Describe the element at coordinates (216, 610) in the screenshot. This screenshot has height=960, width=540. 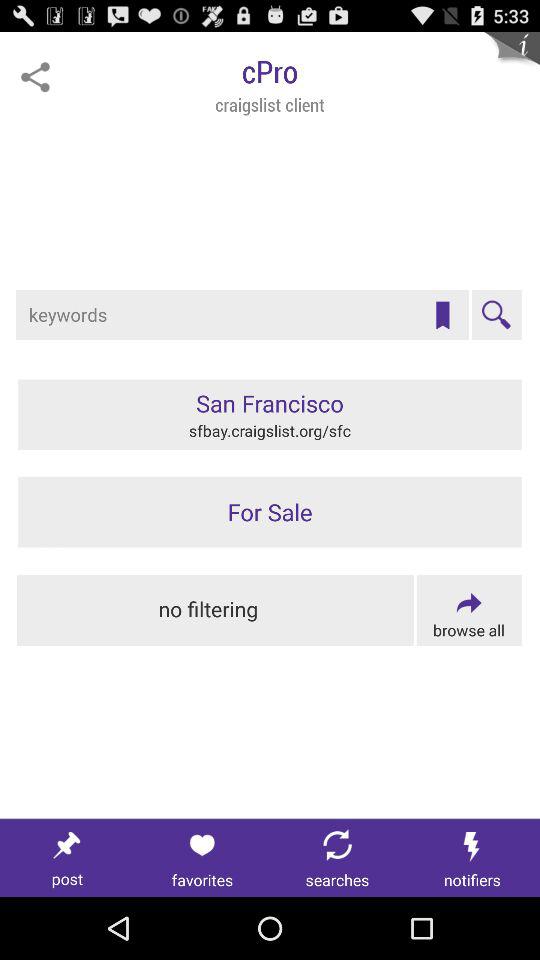
I see `remove search filters` at that location.